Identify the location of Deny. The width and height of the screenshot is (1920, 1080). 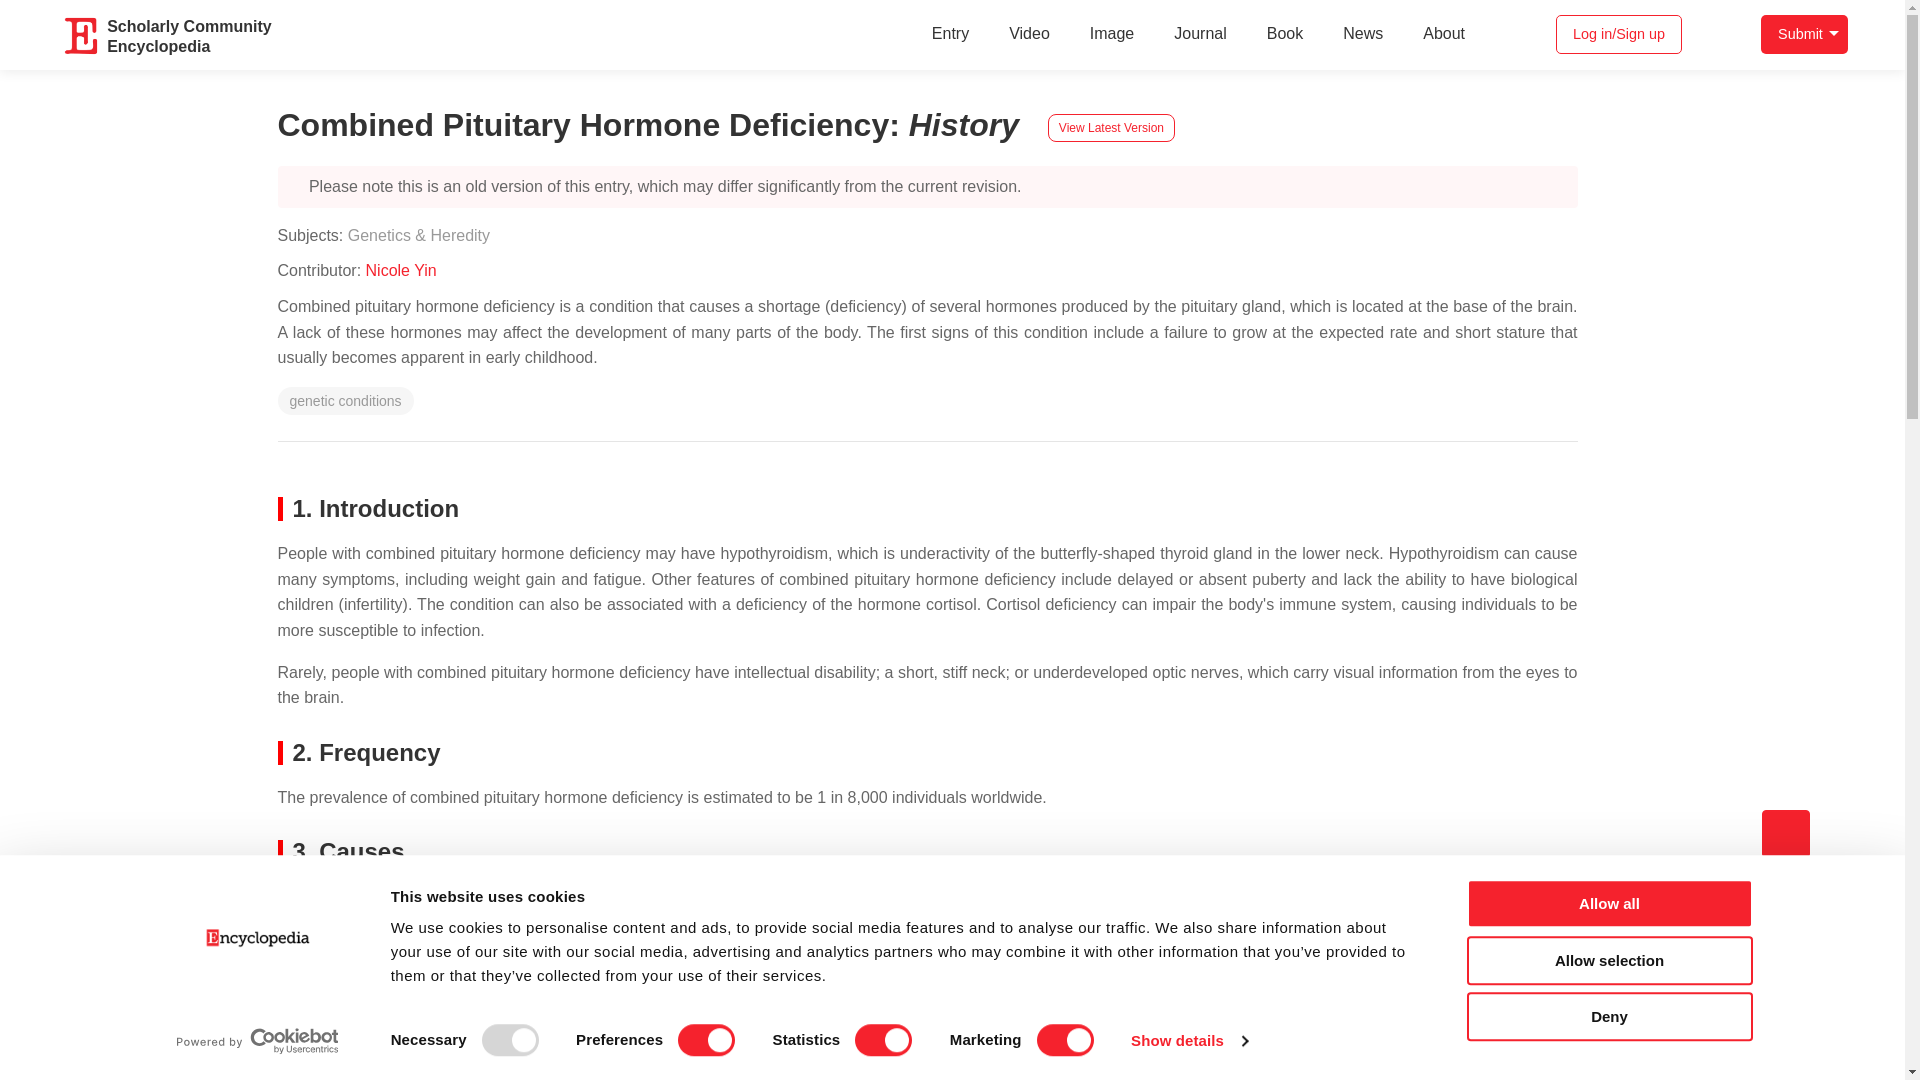
(1608, 1016).